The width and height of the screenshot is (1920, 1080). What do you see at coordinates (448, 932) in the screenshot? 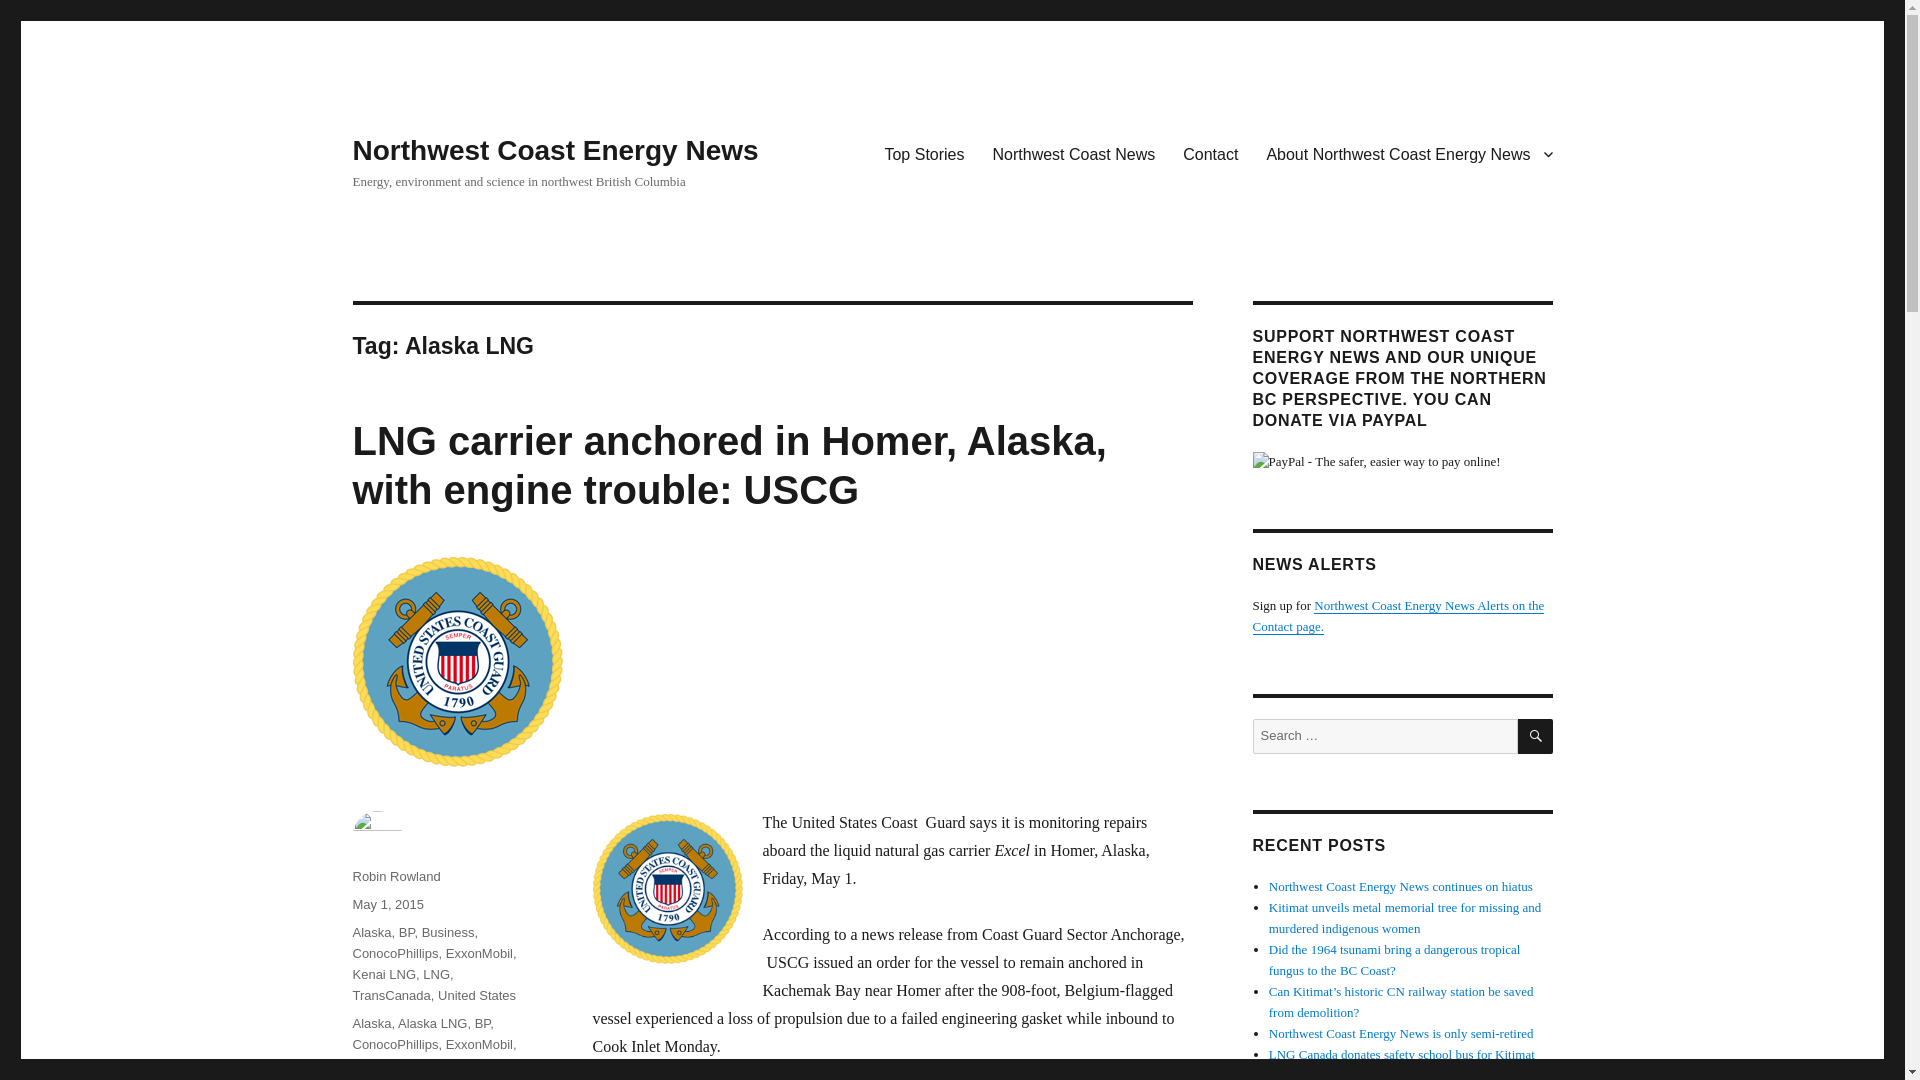
I see `Business` at bounding box center [448, 932].